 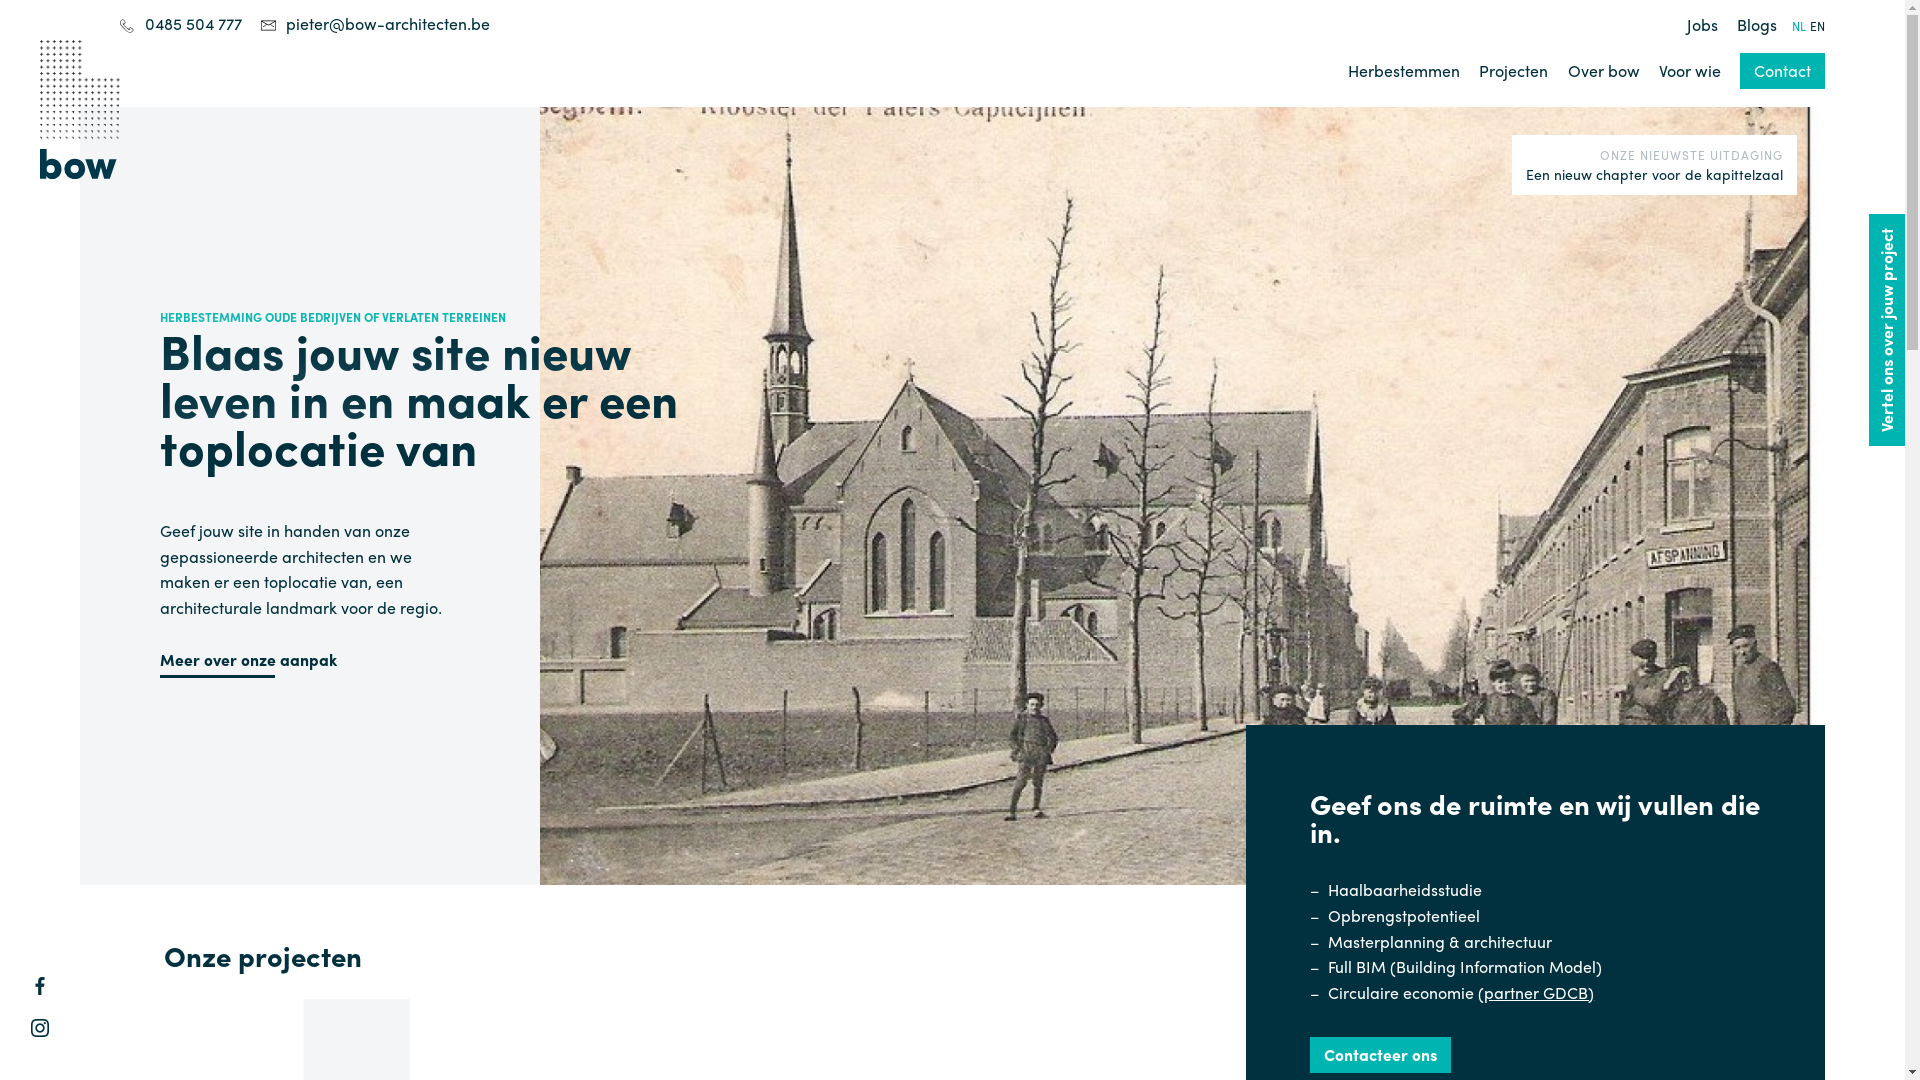 I want to click on Herbestemmen, so click(x=1404, y=70).